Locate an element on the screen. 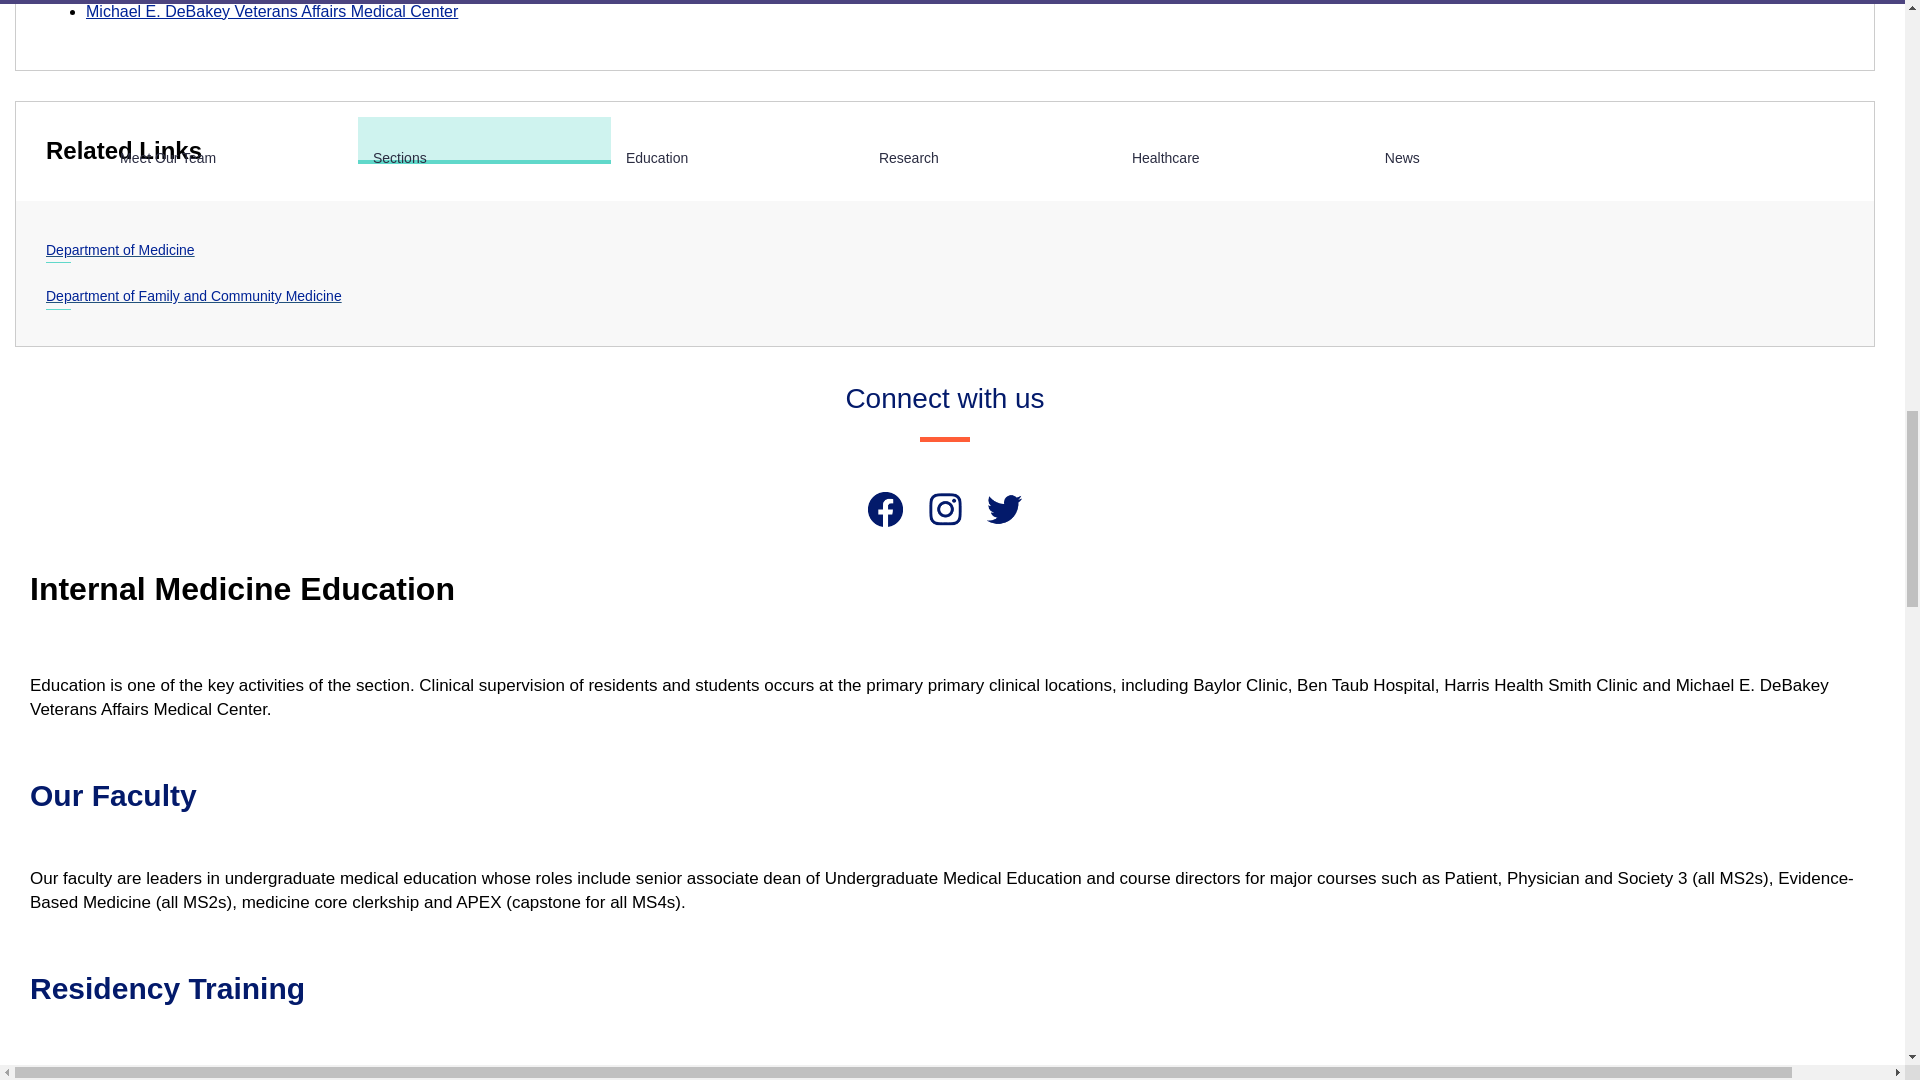 Image resolution: width=1920 pixels, height=1080 pixels. facebook is located at coordinates (884, 510).